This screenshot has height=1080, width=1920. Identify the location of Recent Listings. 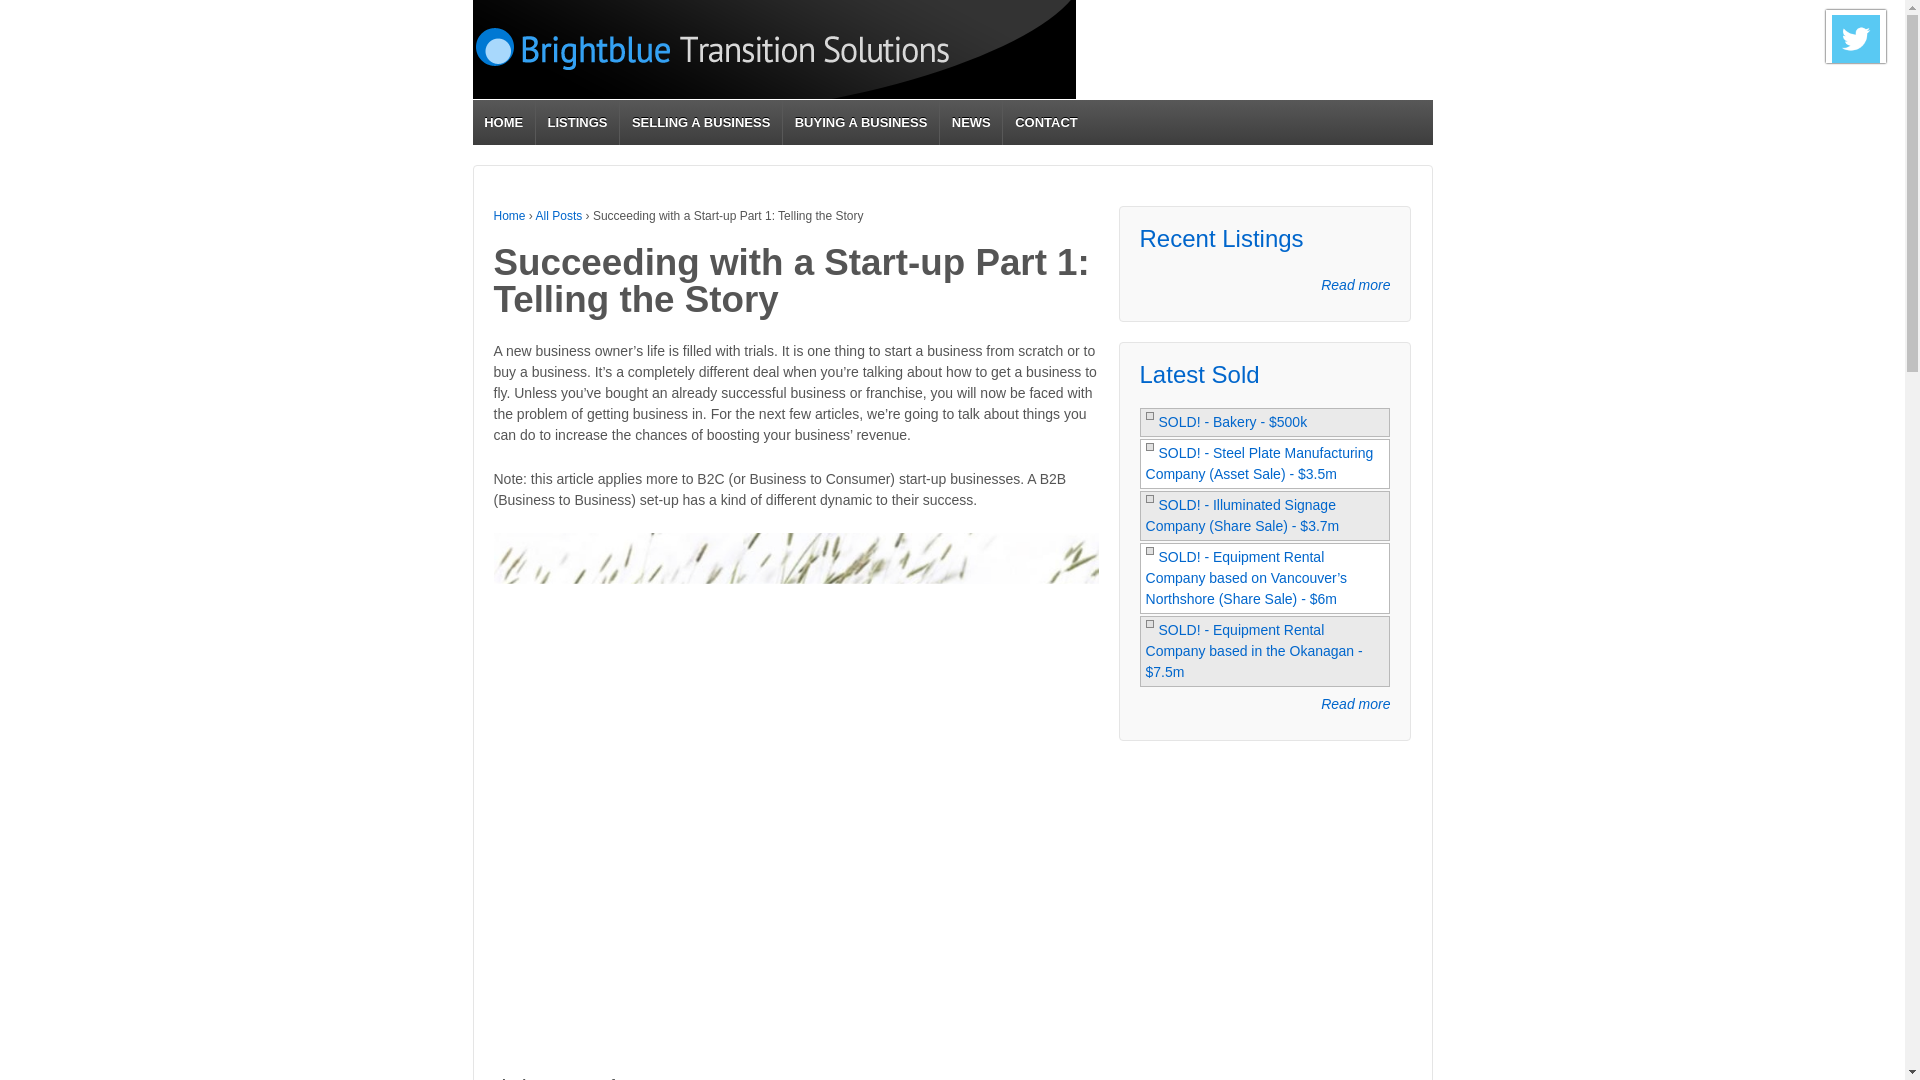
(1222, 238).